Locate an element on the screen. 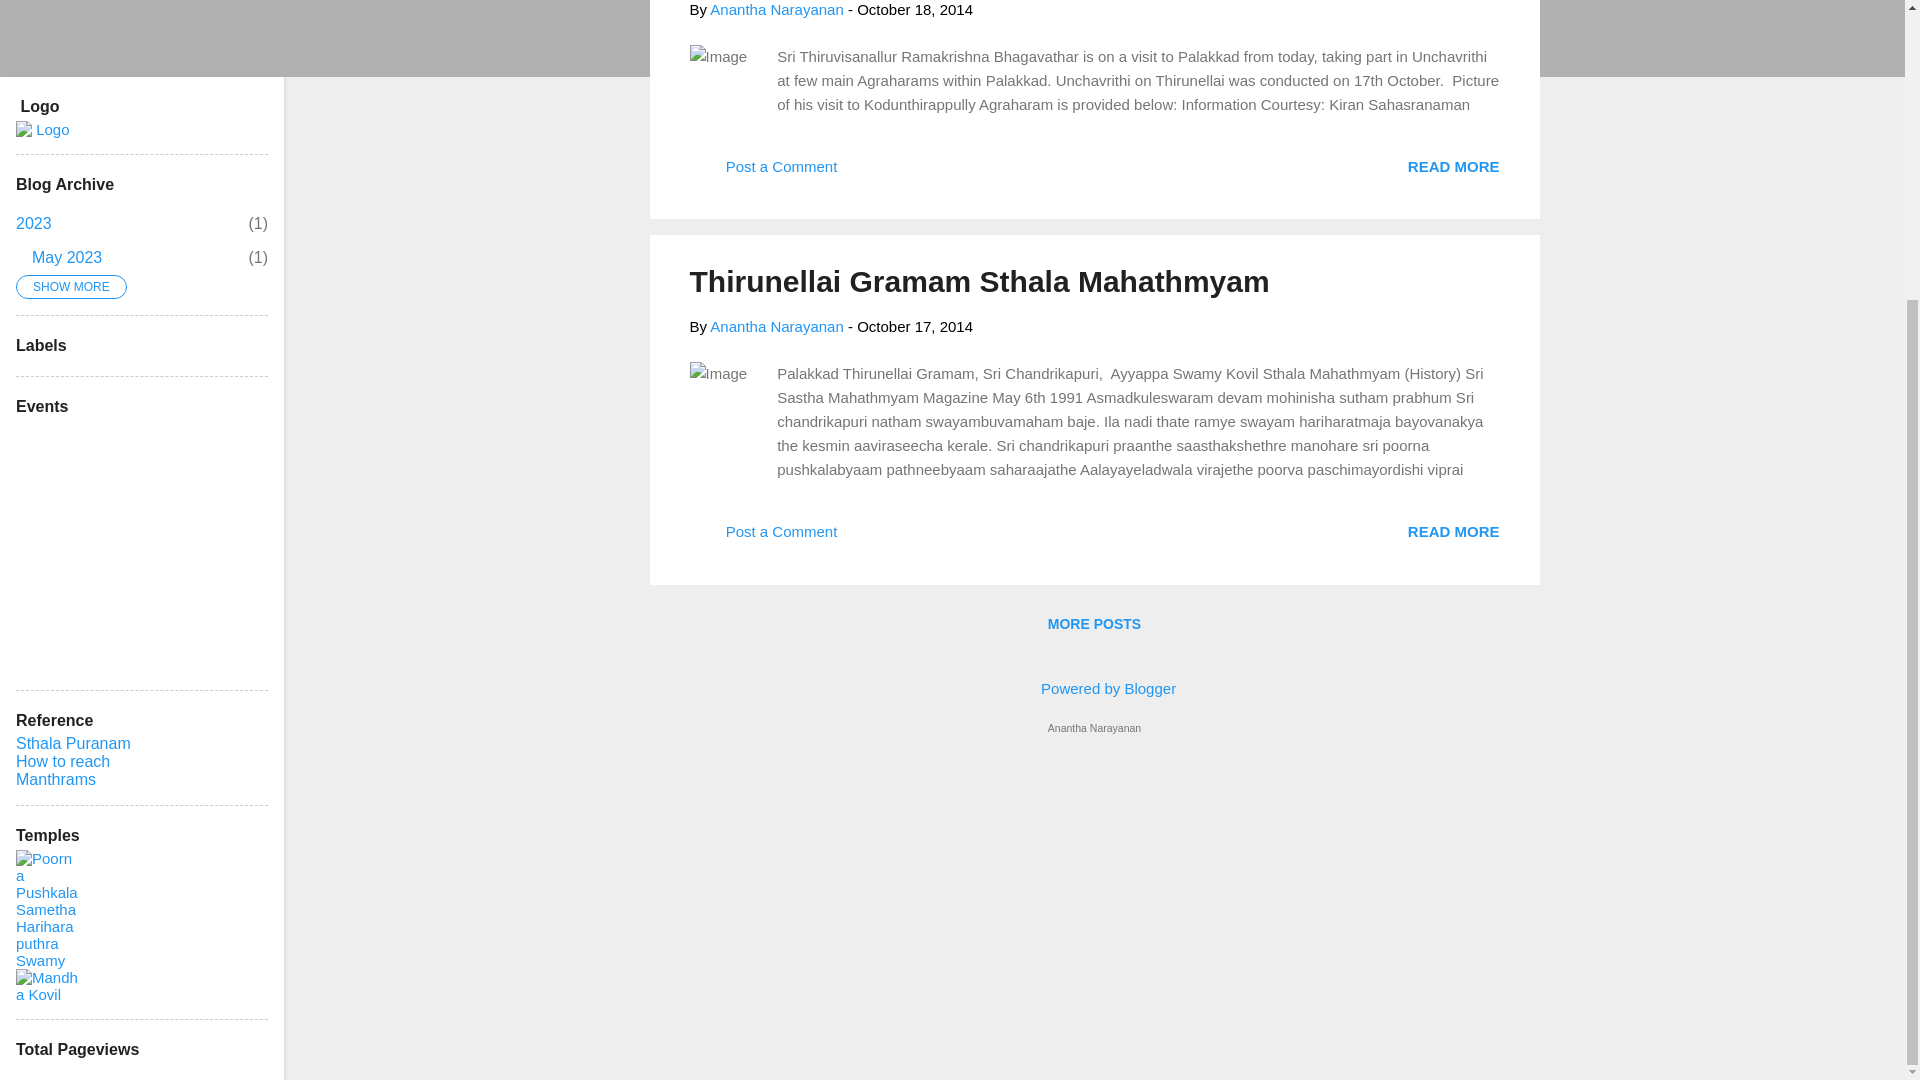 This screenshot has height=1080, width=1920. Post a Comment is located at coordinates (1453, 164).